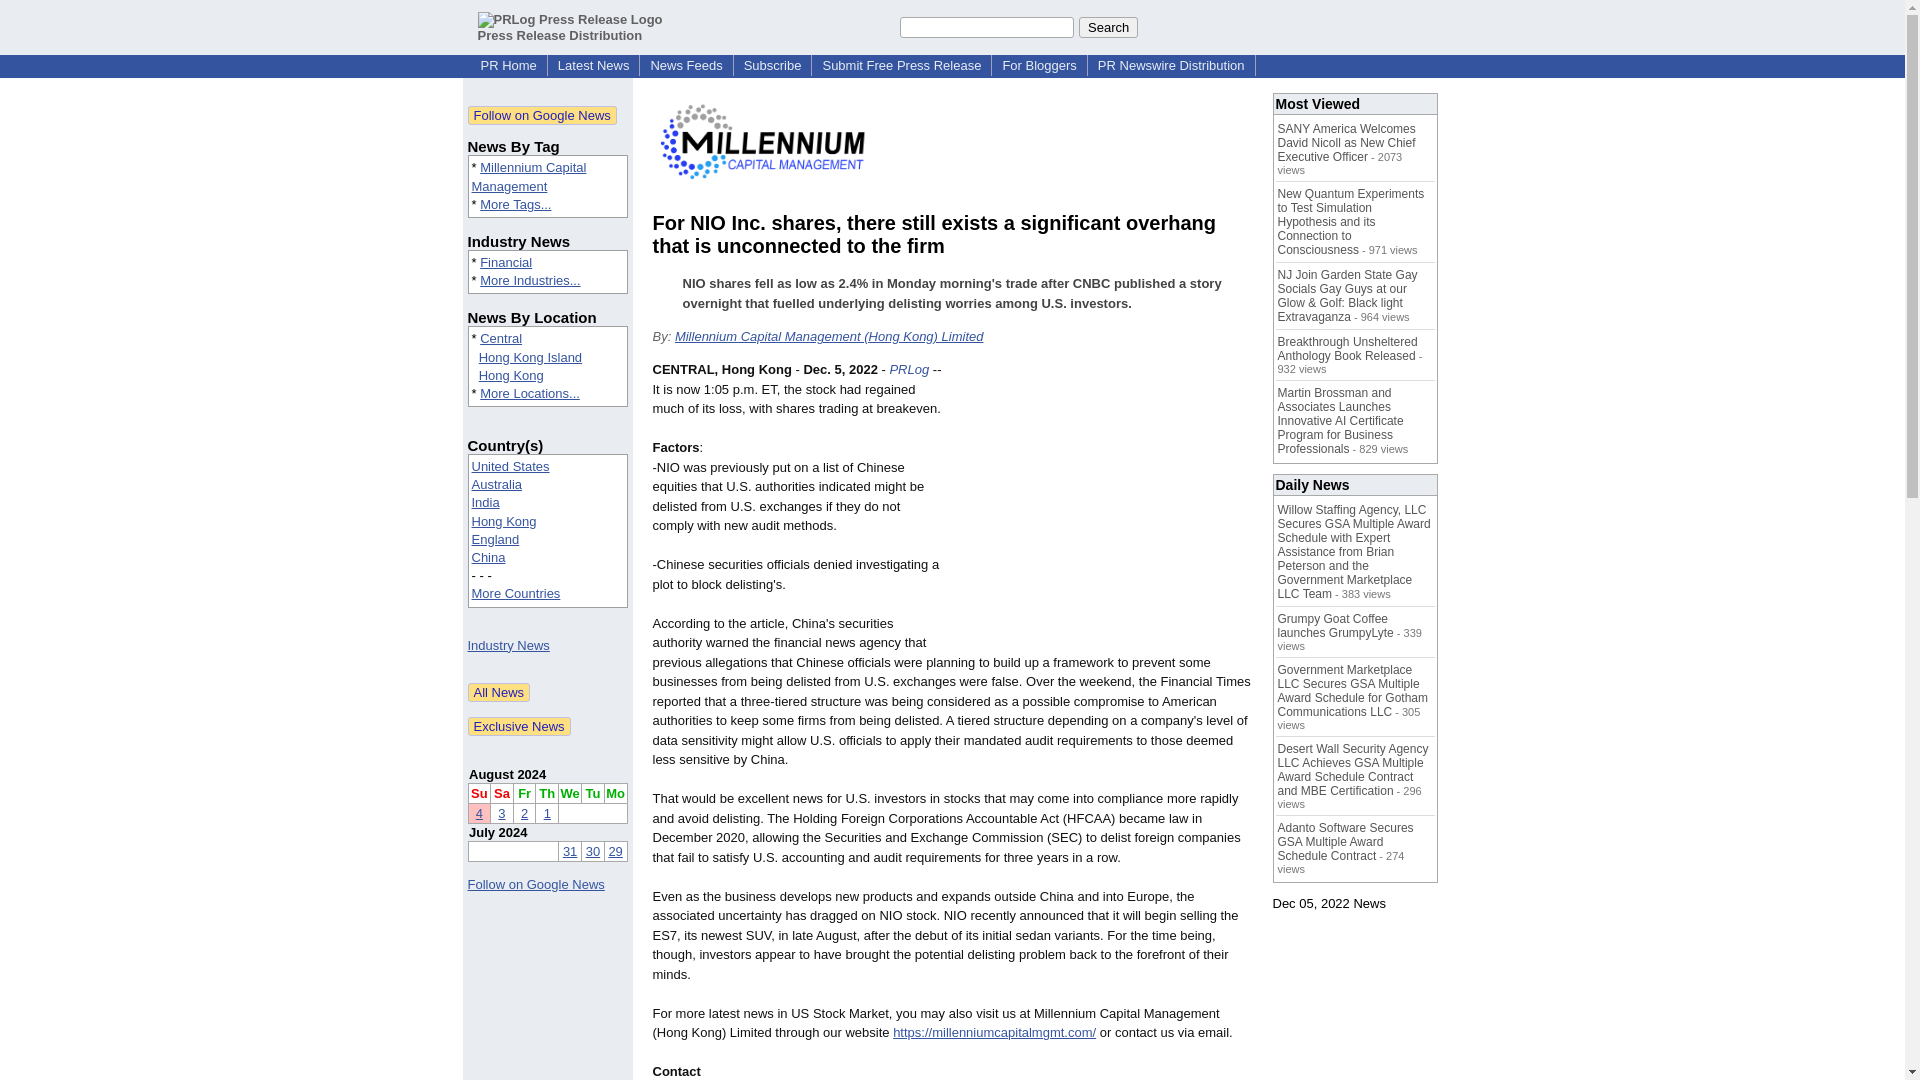 Image resolution: width=1920 pixels, height=1080 pixels. Describe the element at coordinates (496, 539) in the screenshot. I see `England` at that location.